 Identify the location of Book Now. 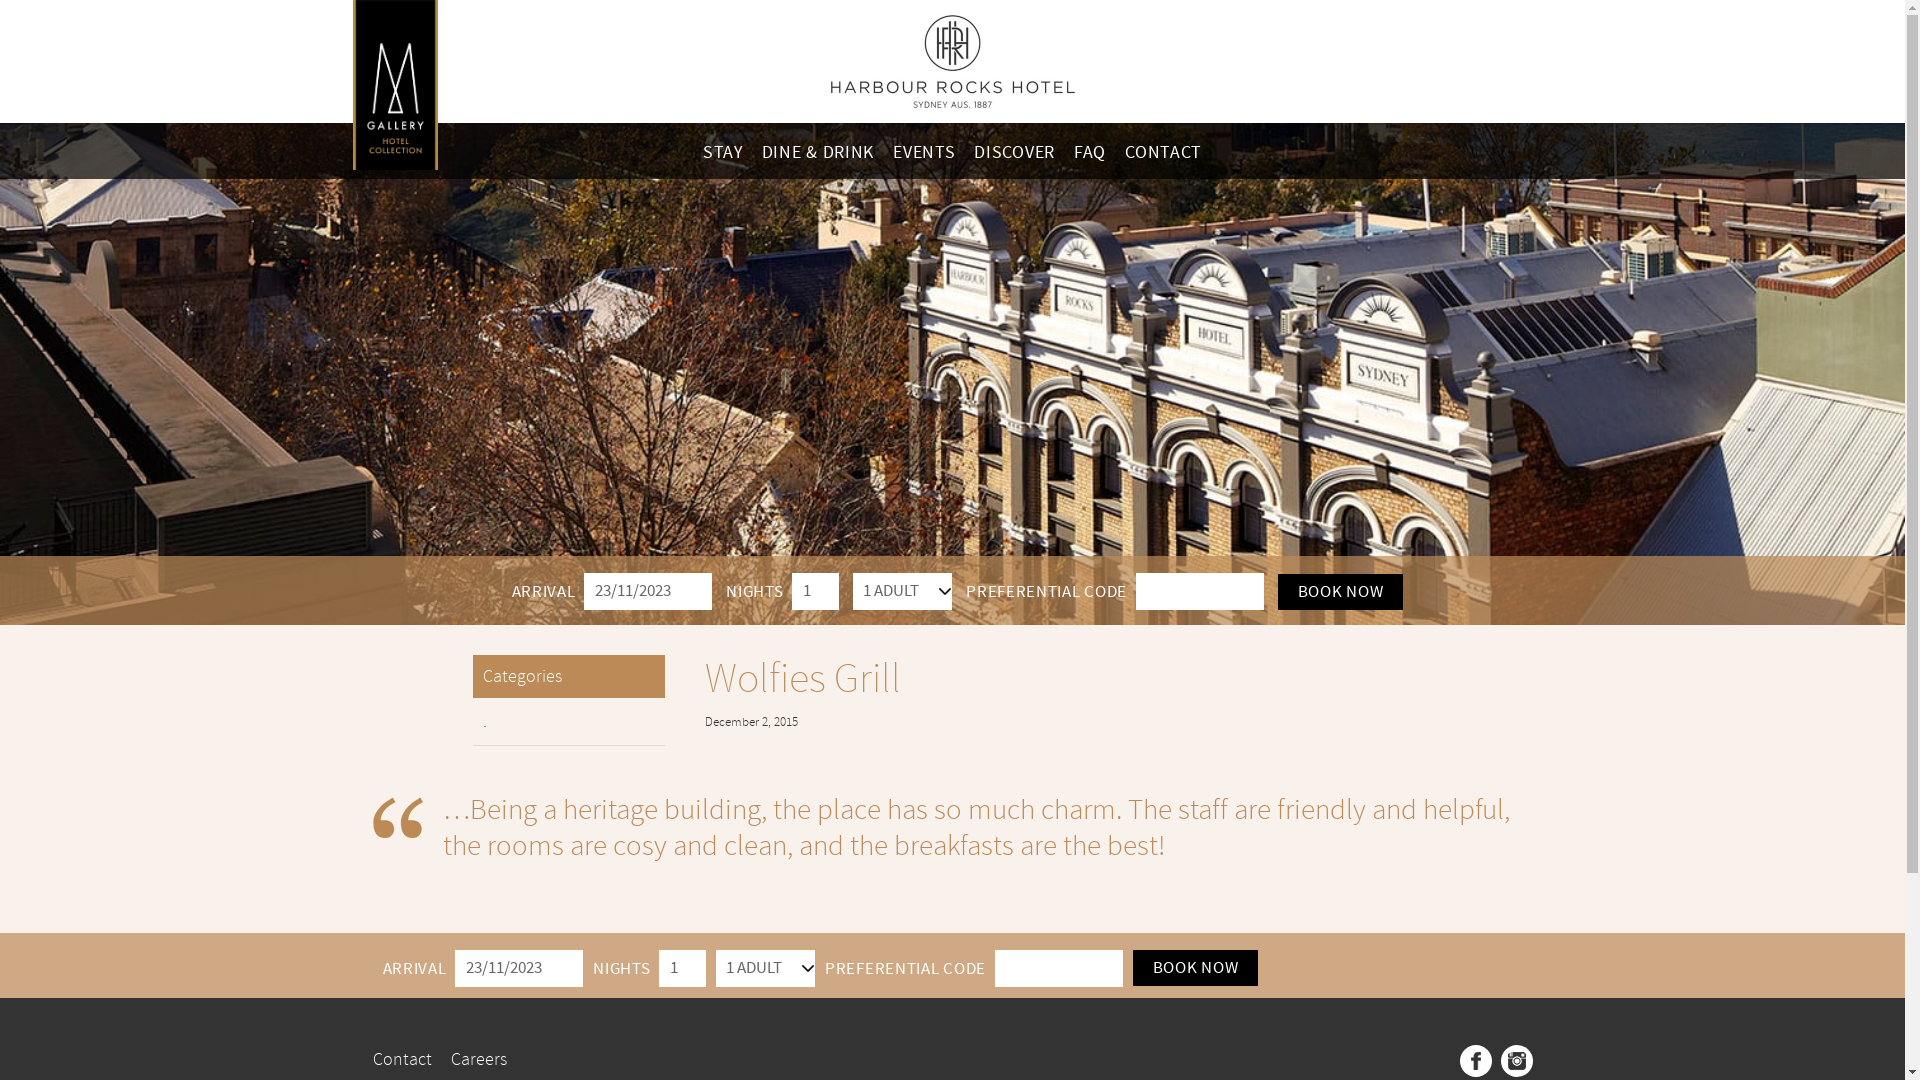
(1196, 968).